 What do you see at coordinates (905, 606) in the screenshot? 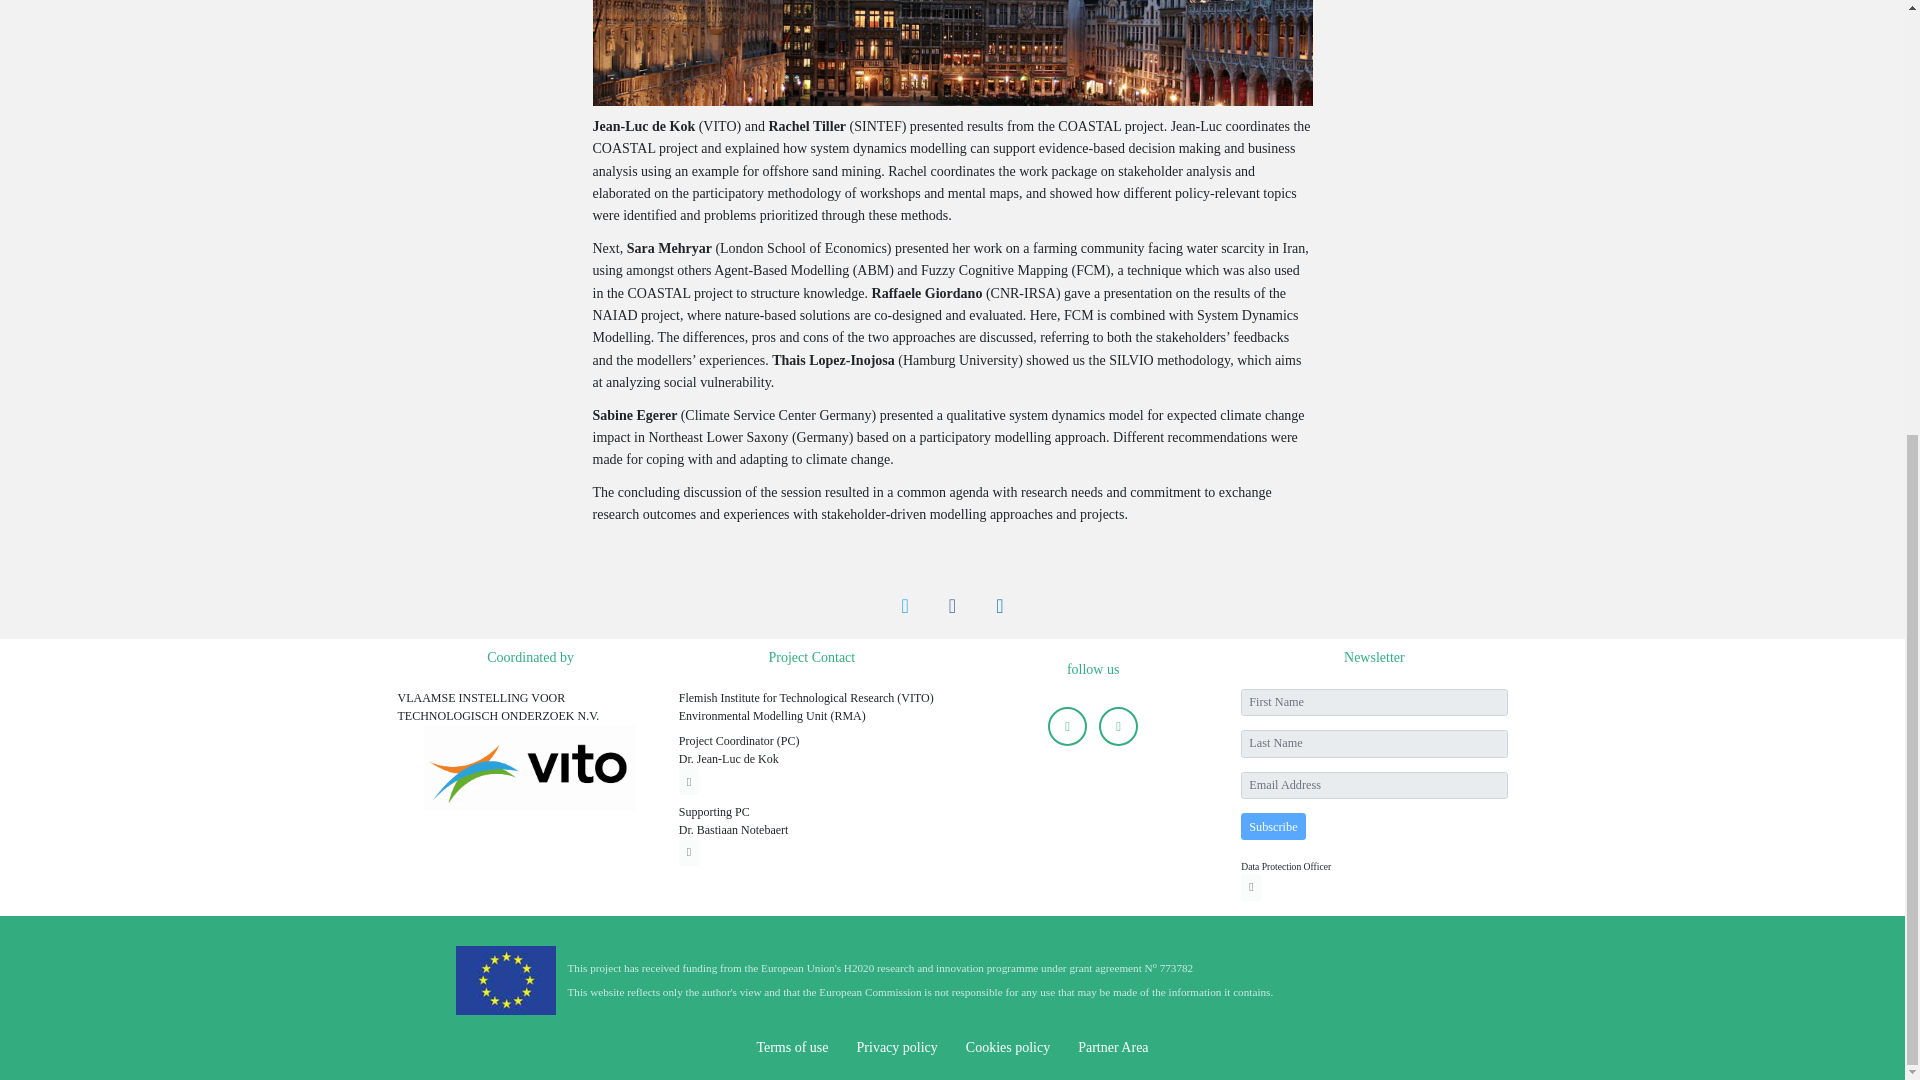
I see `Share on Twitter` at bounding box center [905, 606].